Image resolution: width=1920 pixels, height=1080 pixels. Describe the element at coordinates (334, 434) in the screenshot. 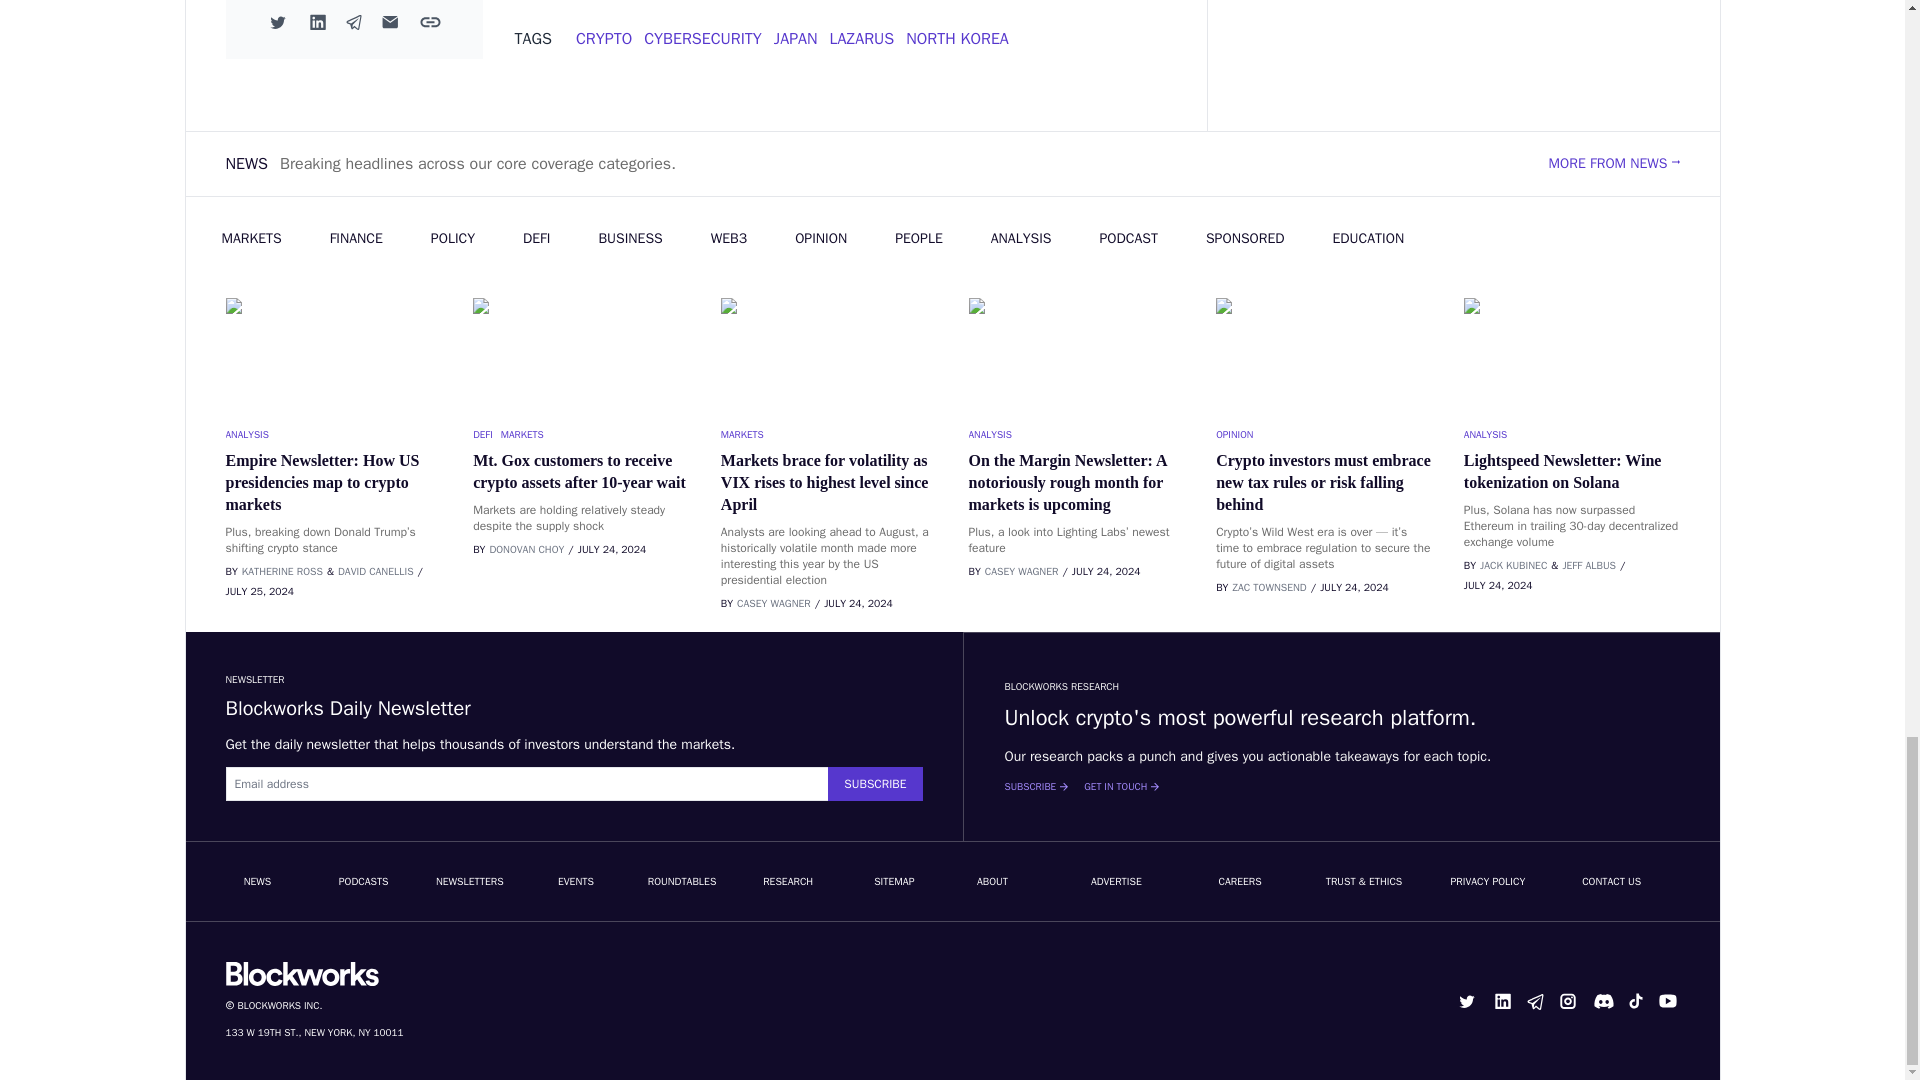

I see `CYBERSECURITY` at that location.